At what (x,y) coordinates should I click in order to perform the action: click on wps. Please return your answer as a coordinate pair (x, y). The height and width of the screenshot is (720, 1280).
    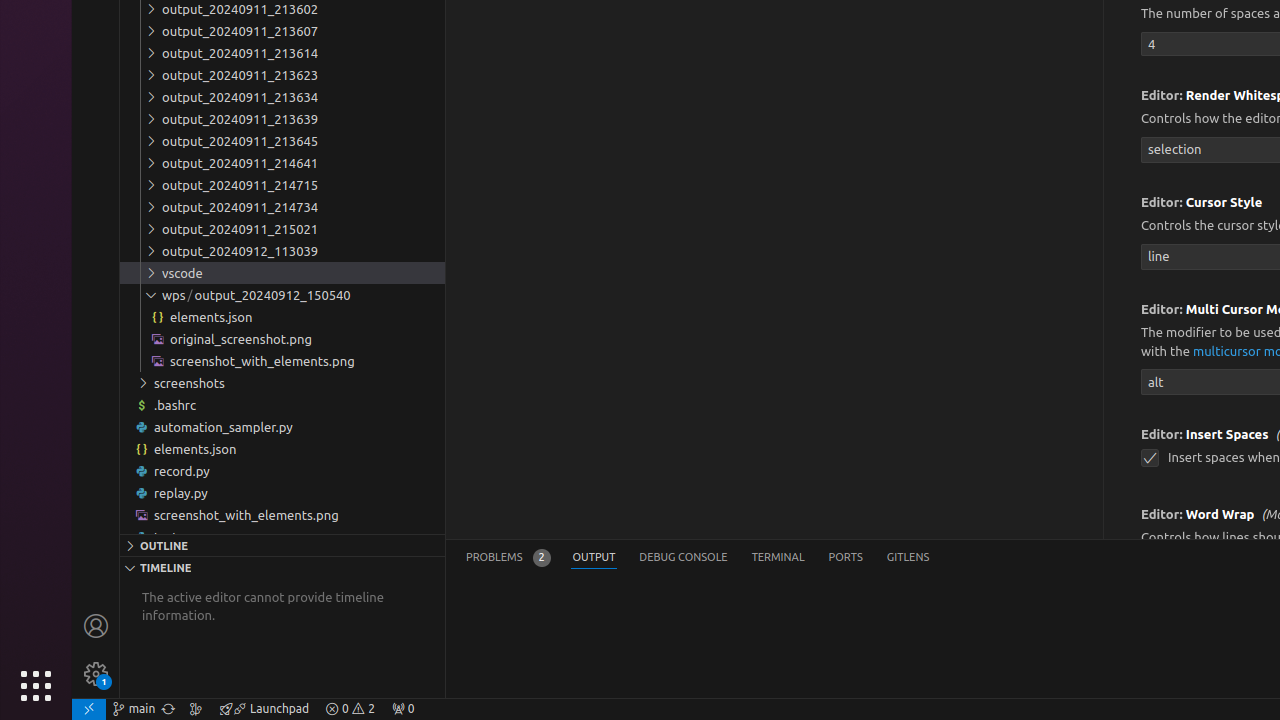
    Looking at the image, I should click on (178, 295).